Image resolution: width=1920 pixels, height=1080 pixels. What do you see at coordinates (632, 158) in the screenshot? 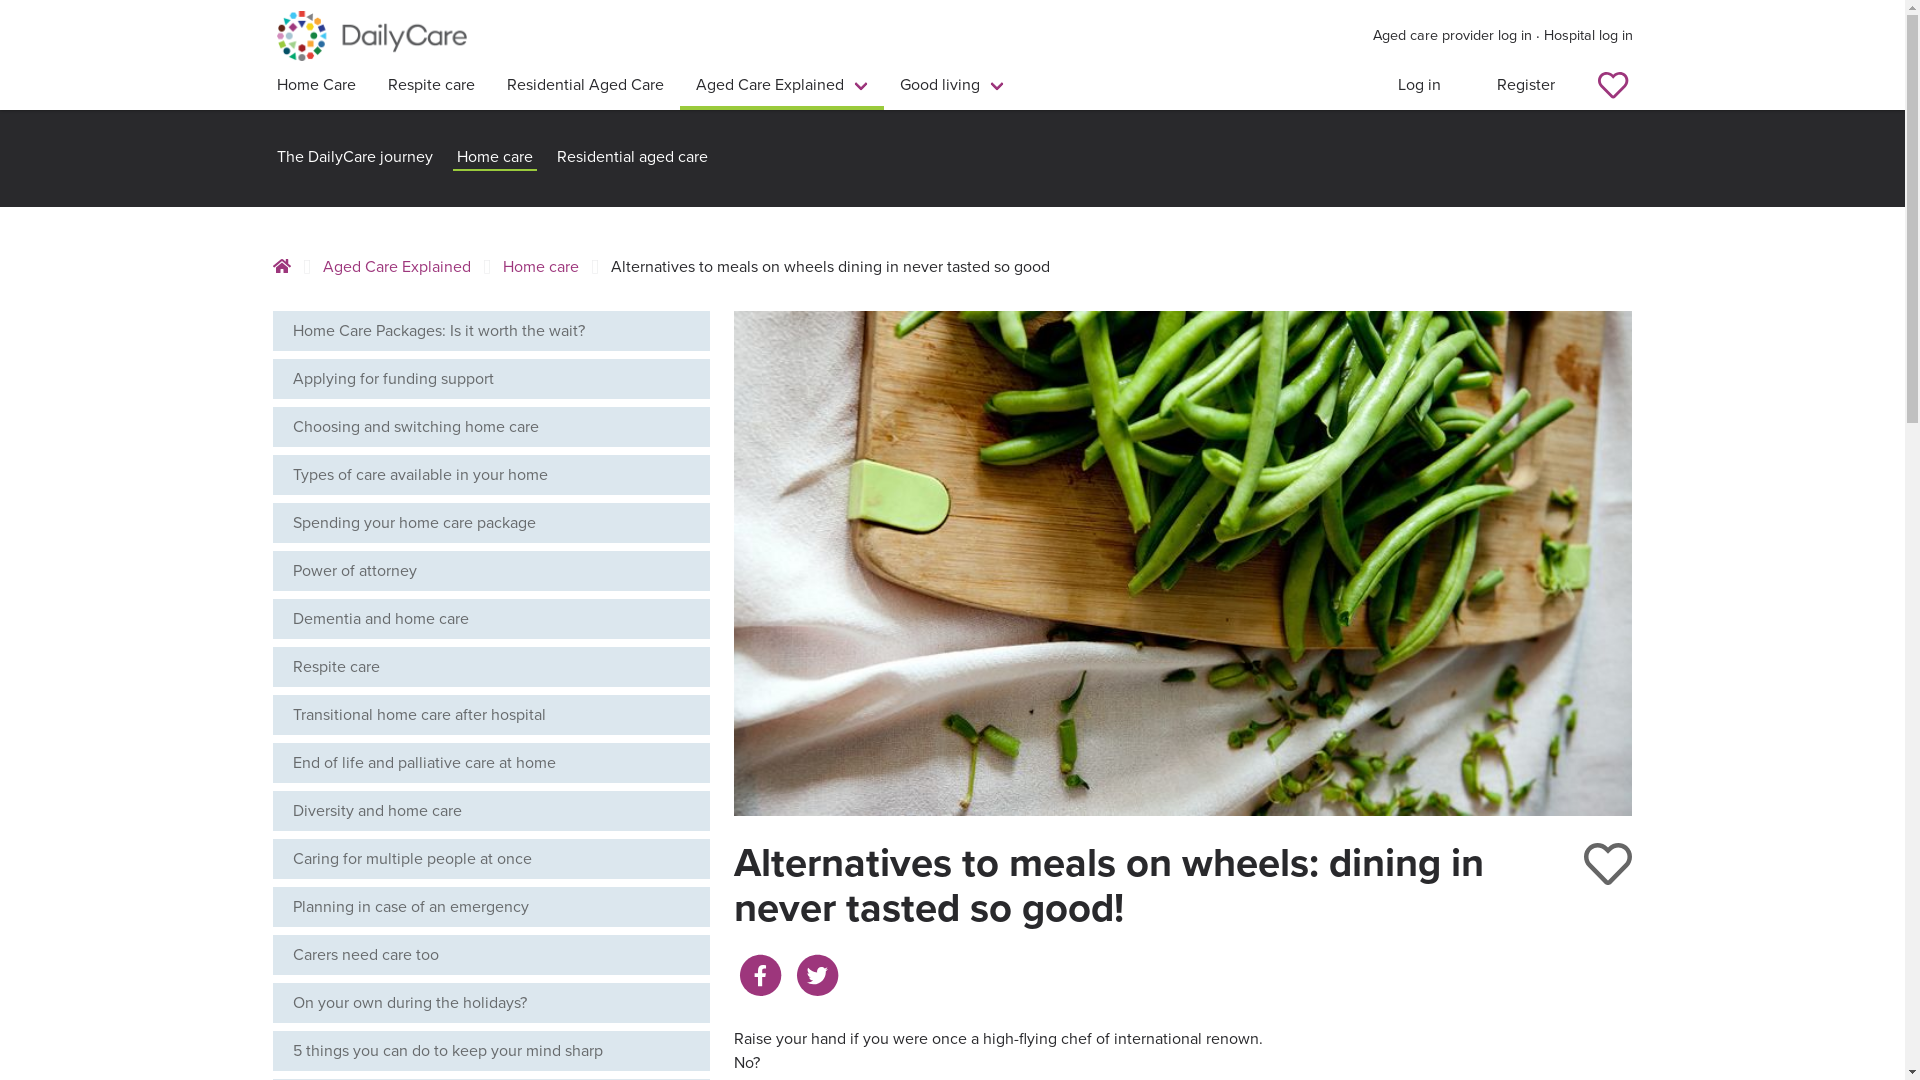
I see `Residential aged care` at bounding box center [632, 158].